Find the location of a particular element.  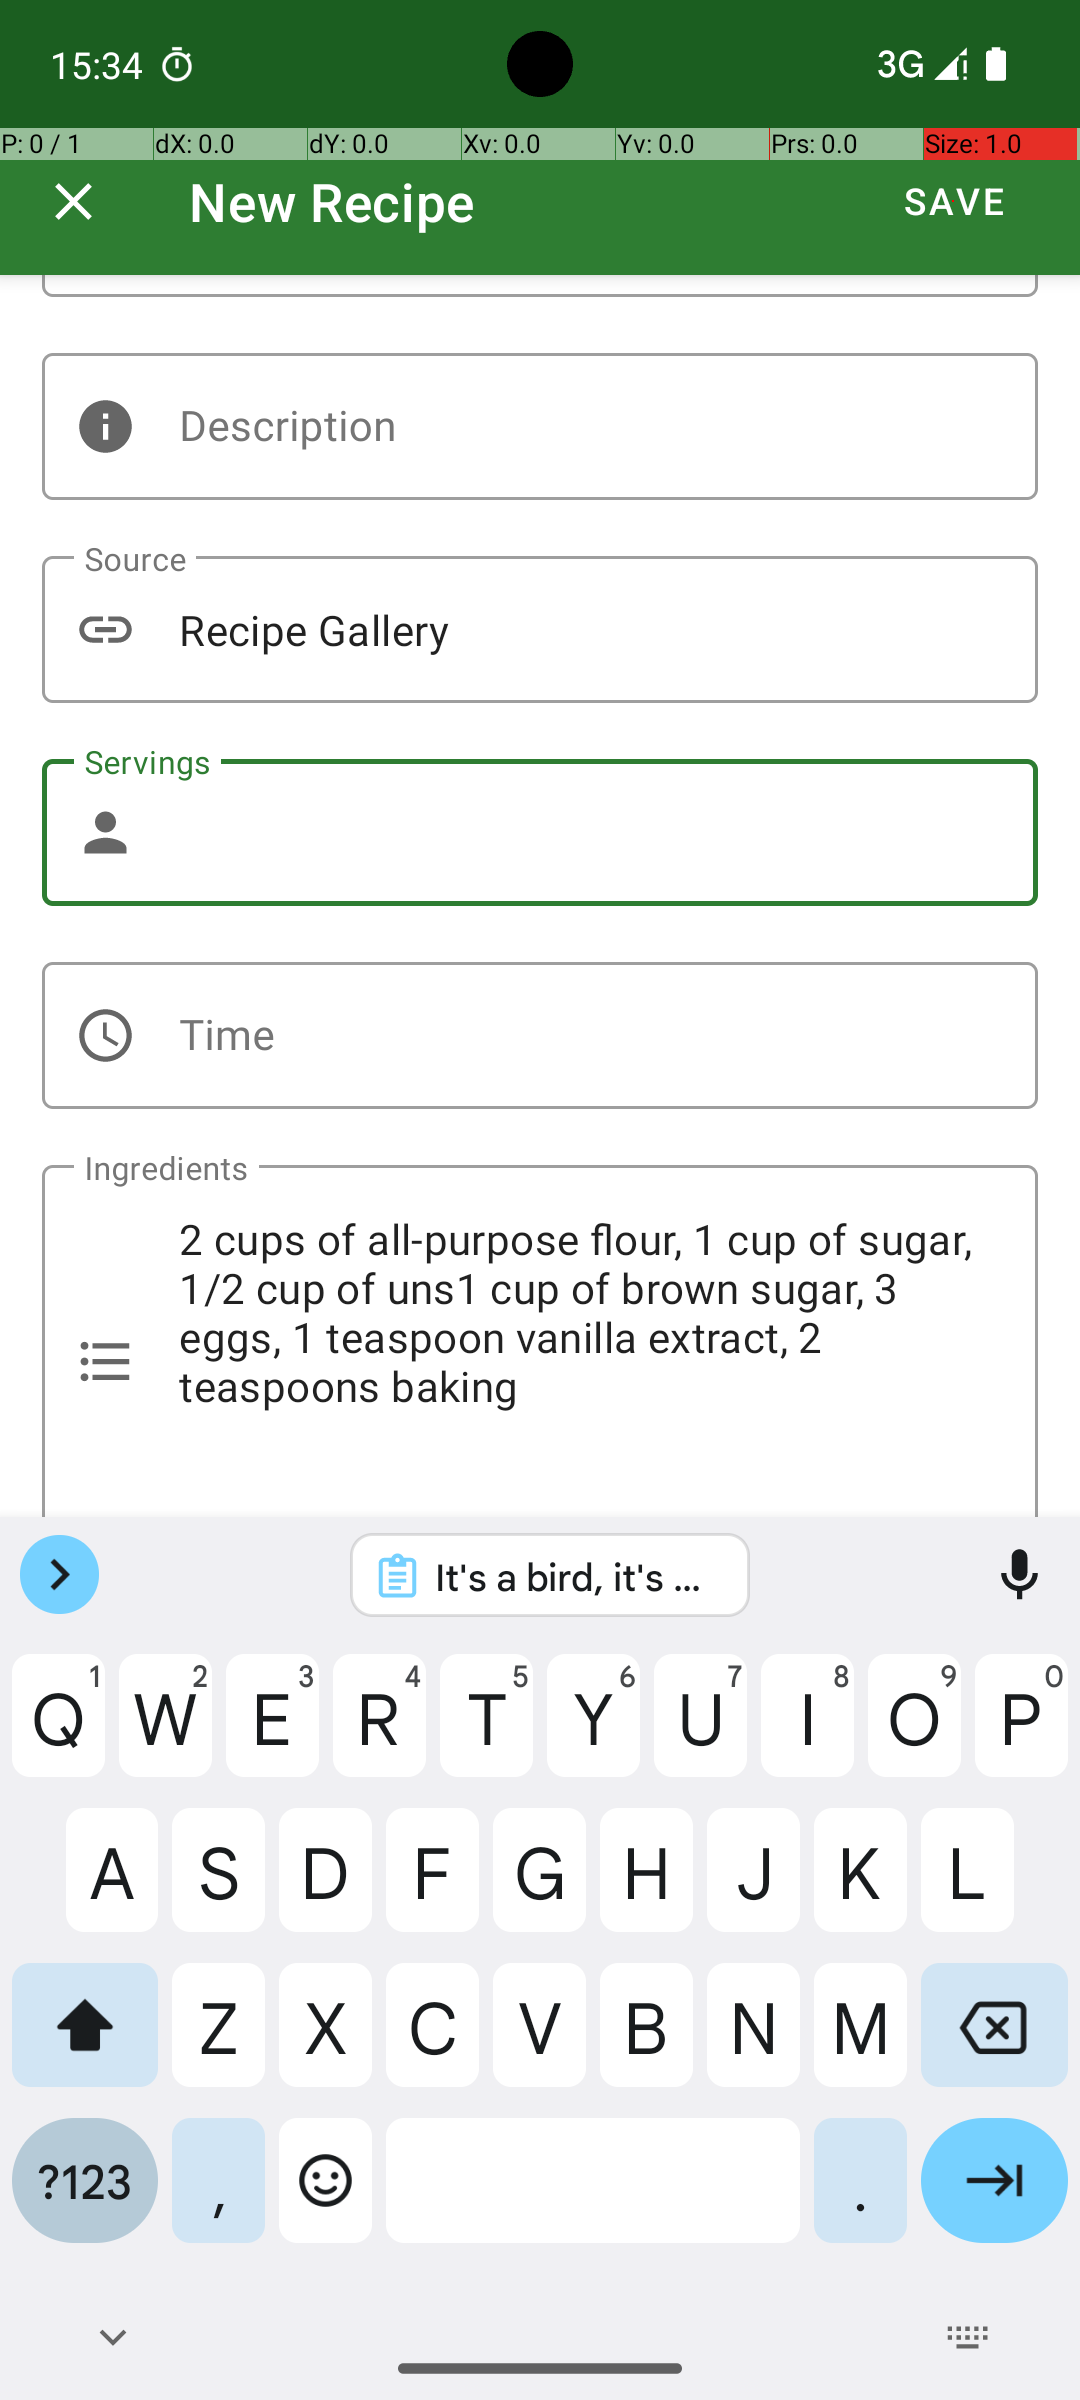

Recipe Gallery is located at coordinates (540, 630).